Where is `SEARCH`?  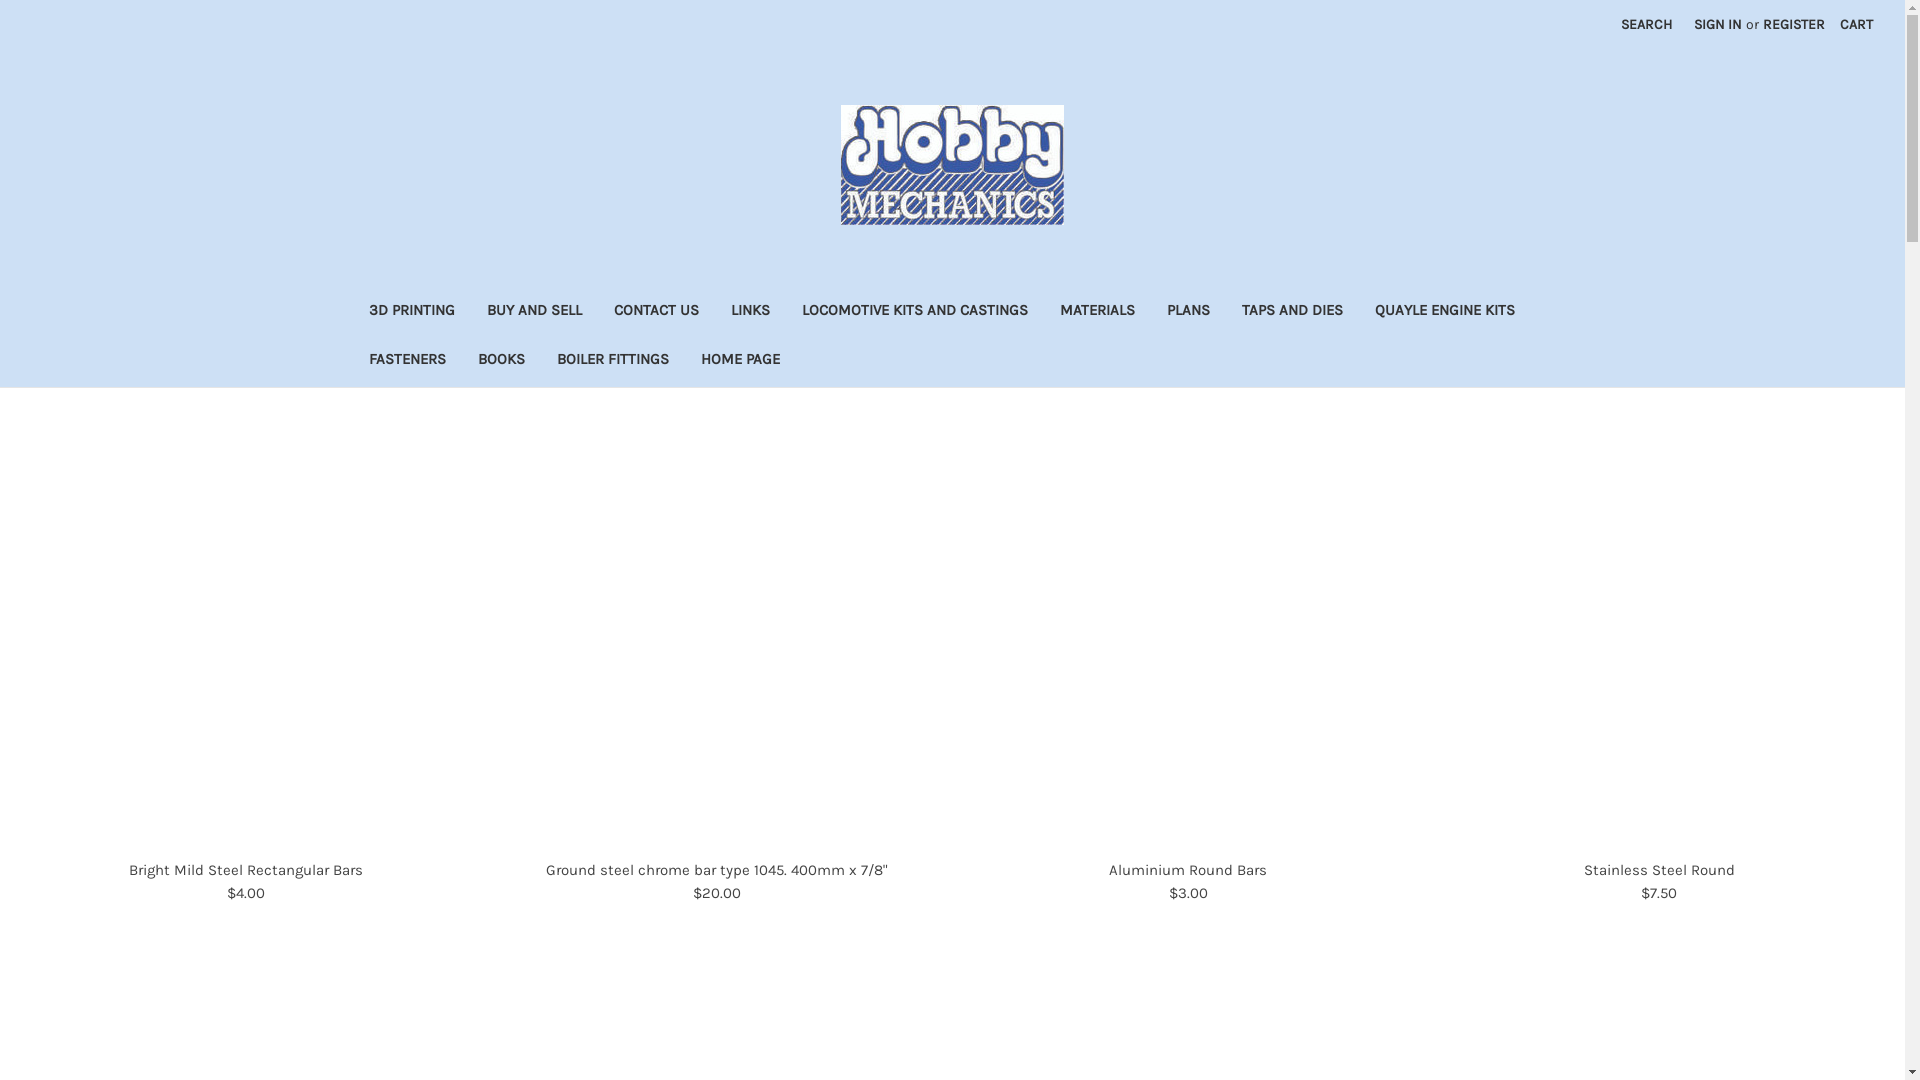 SEARCH is located at coordinates (1646, 24).